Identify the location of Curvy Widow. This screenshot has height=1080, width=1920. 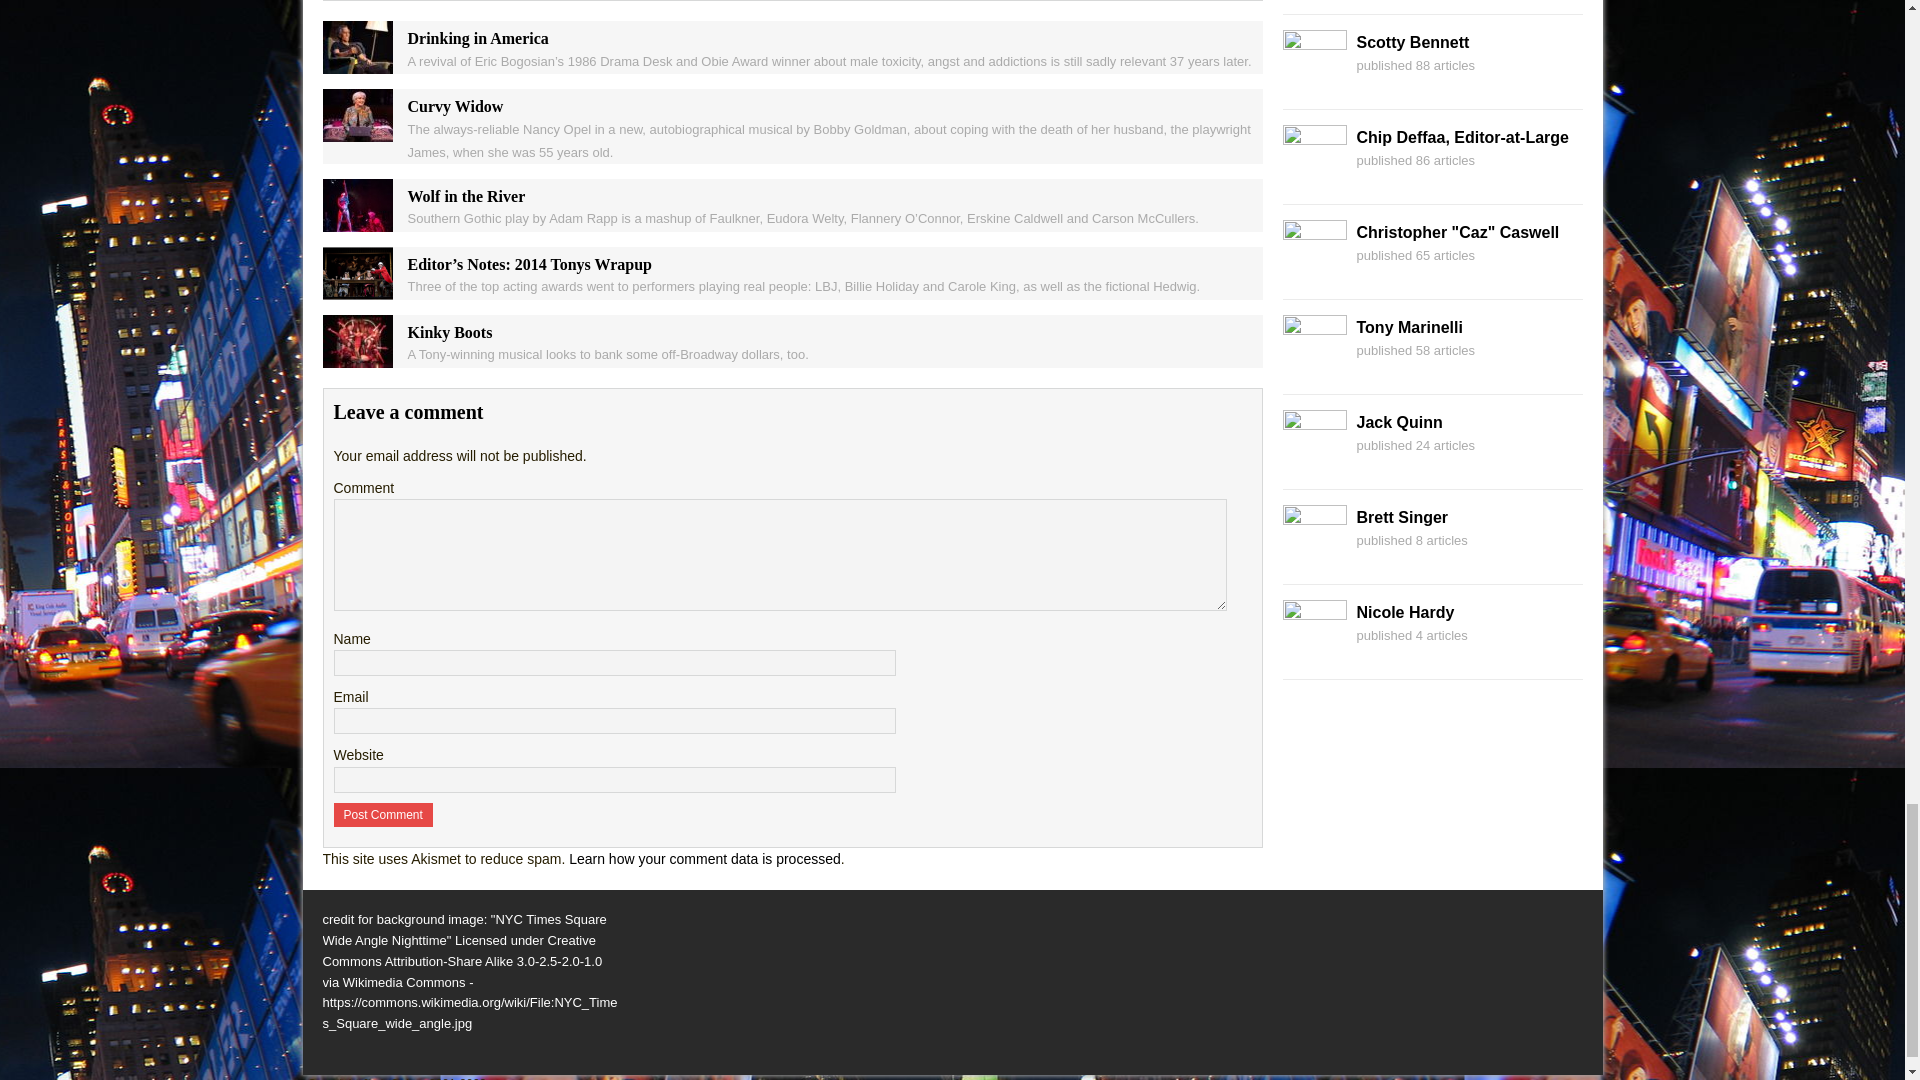
(356, 131).